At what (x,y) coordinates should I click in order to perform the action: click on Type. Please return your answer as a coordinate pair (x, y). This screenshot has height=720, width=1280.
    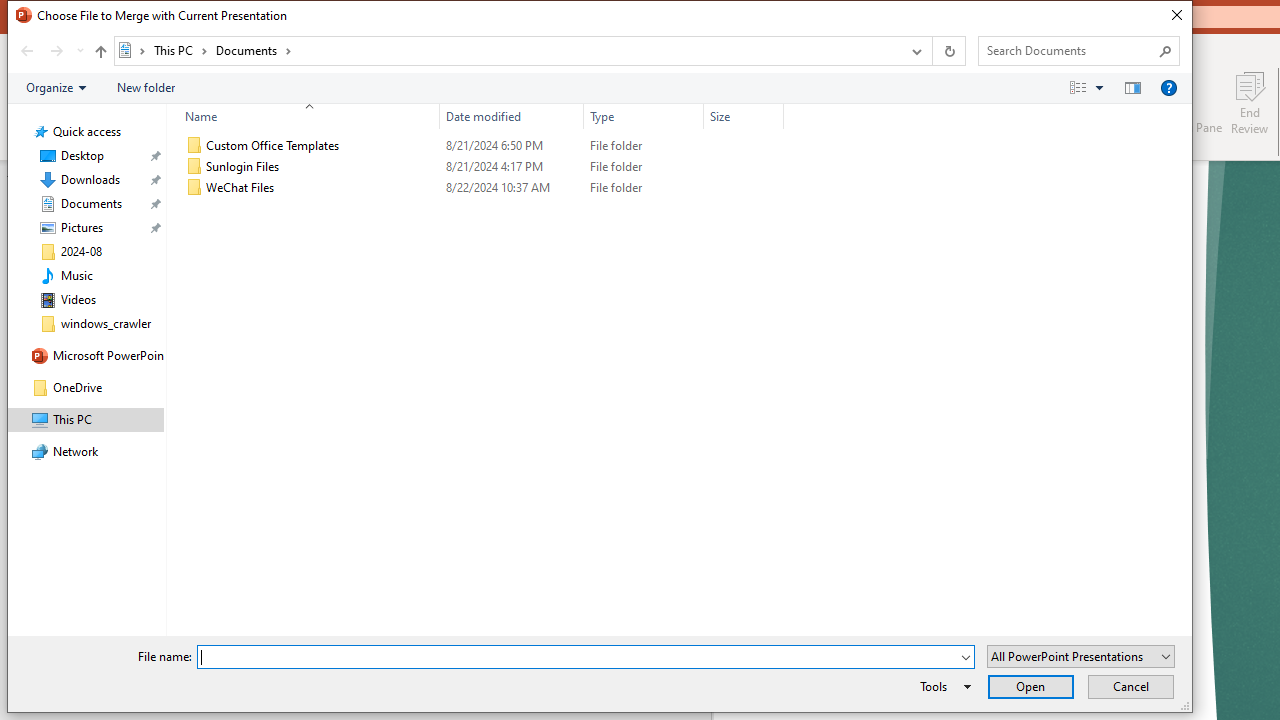
    Looking at the image, I should click on (644, 116).